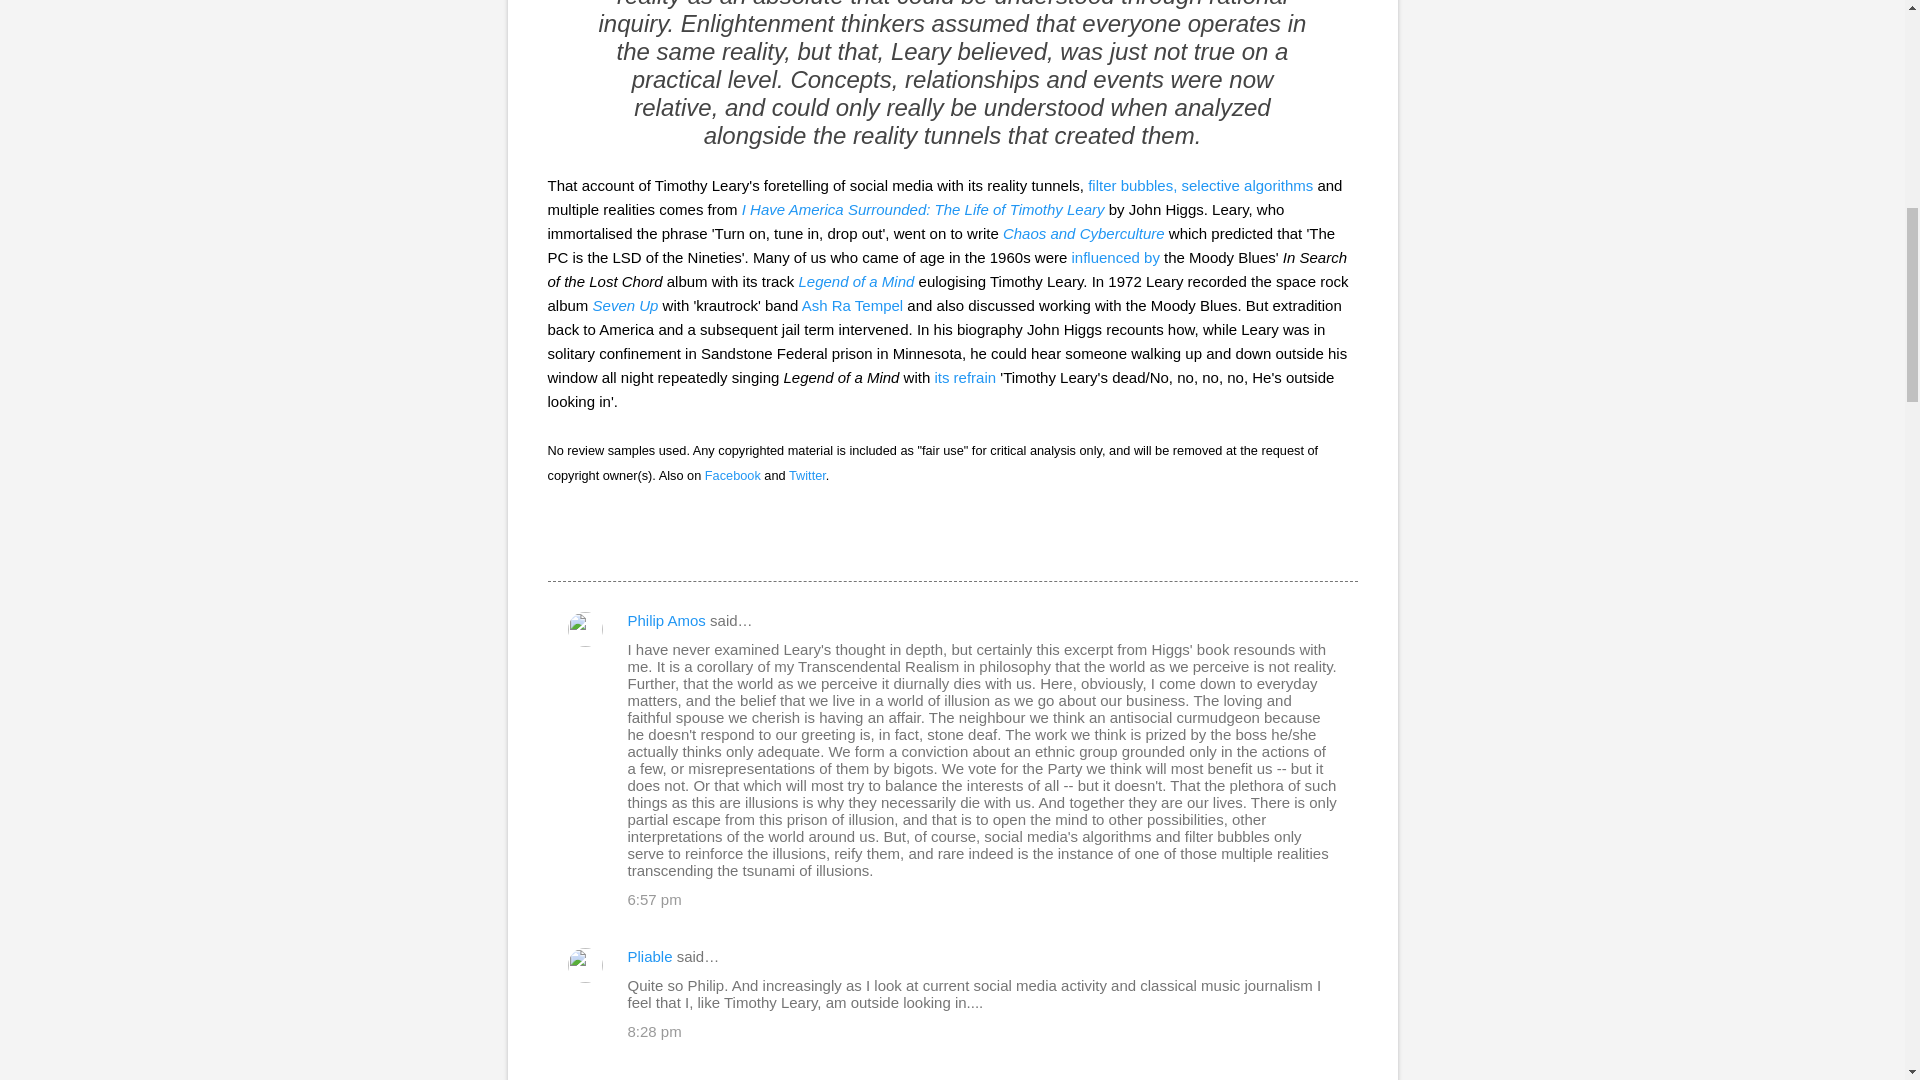 This screenshot has width=1920, height=1080. Describe the element at coordinates (1115, 257) in the screenshot. I see `influenced by` at that location.